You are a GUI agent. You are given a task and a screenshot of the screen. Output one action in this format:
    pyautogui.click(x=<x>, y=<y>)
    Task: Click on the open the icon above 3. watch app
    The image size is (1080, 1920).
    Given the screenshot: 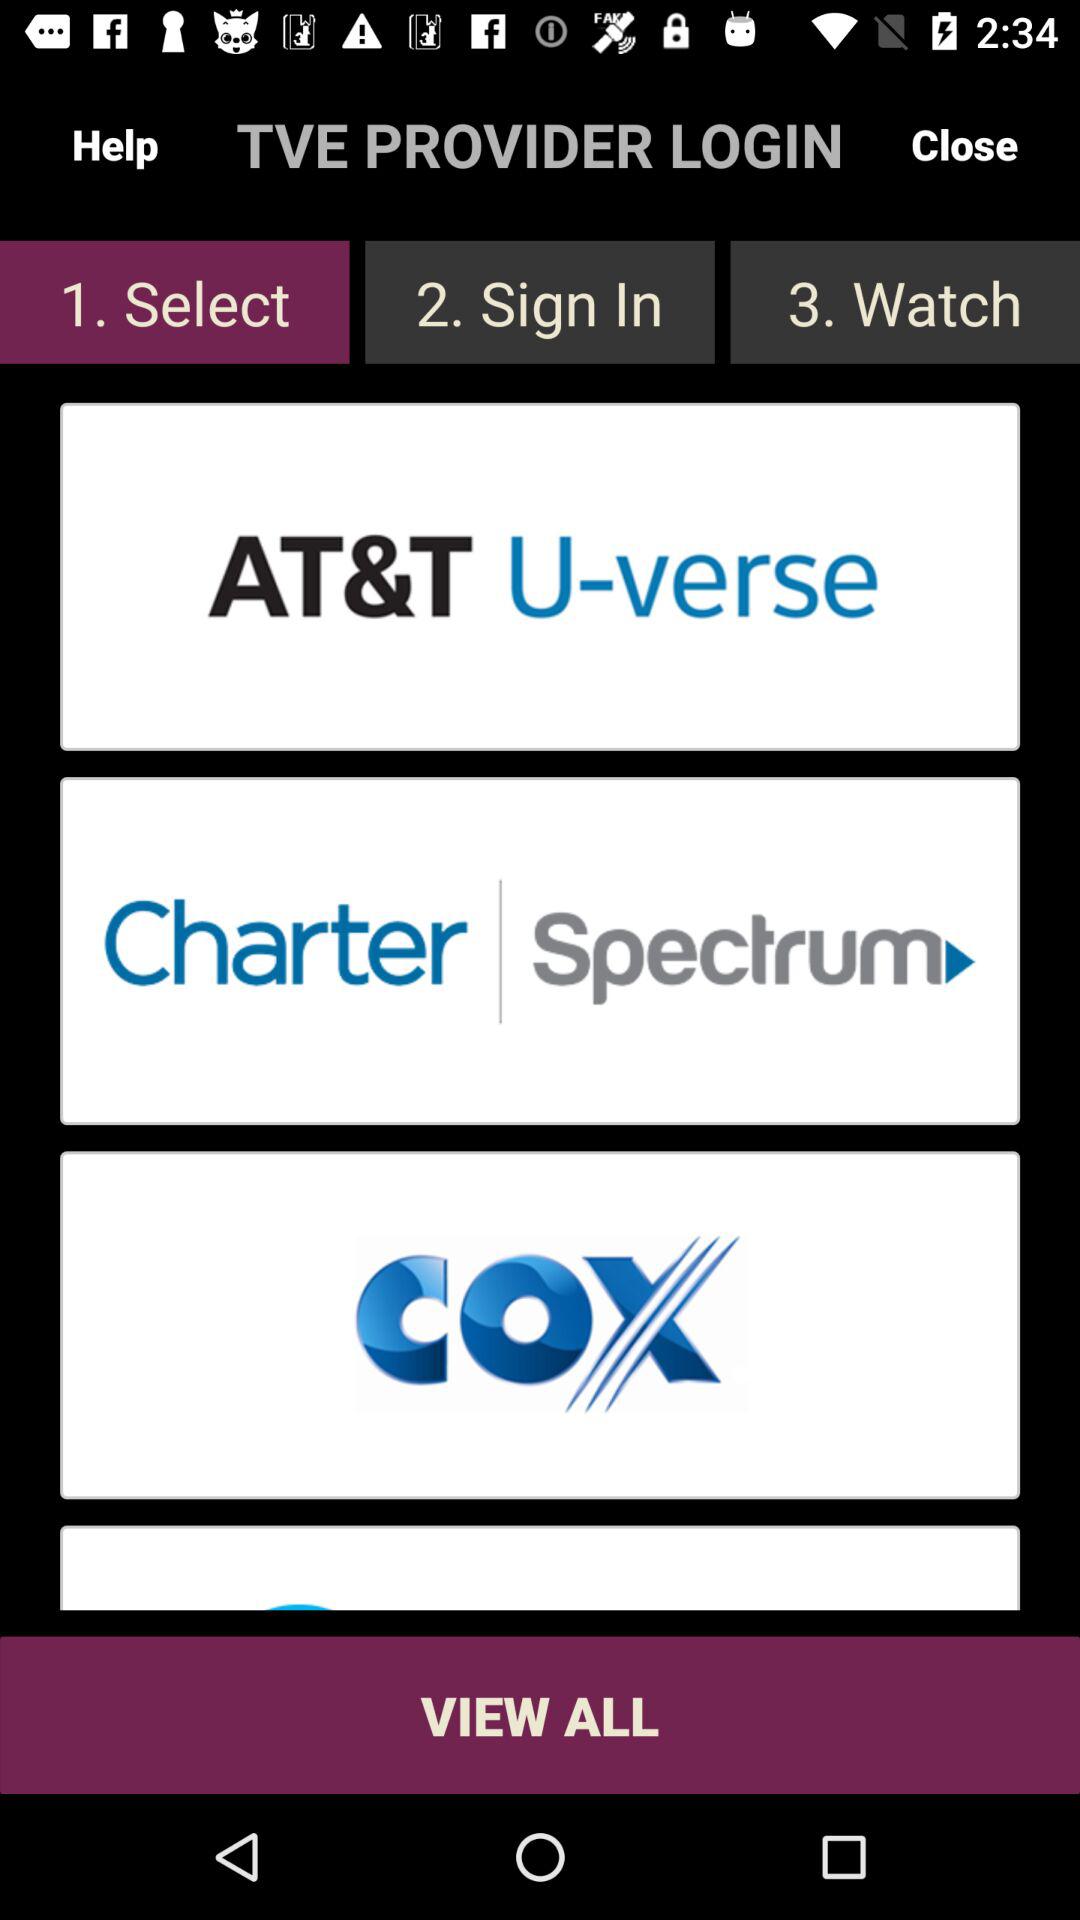 What is the action you would take?
    pyautogui.click(x=964, y=144)
    